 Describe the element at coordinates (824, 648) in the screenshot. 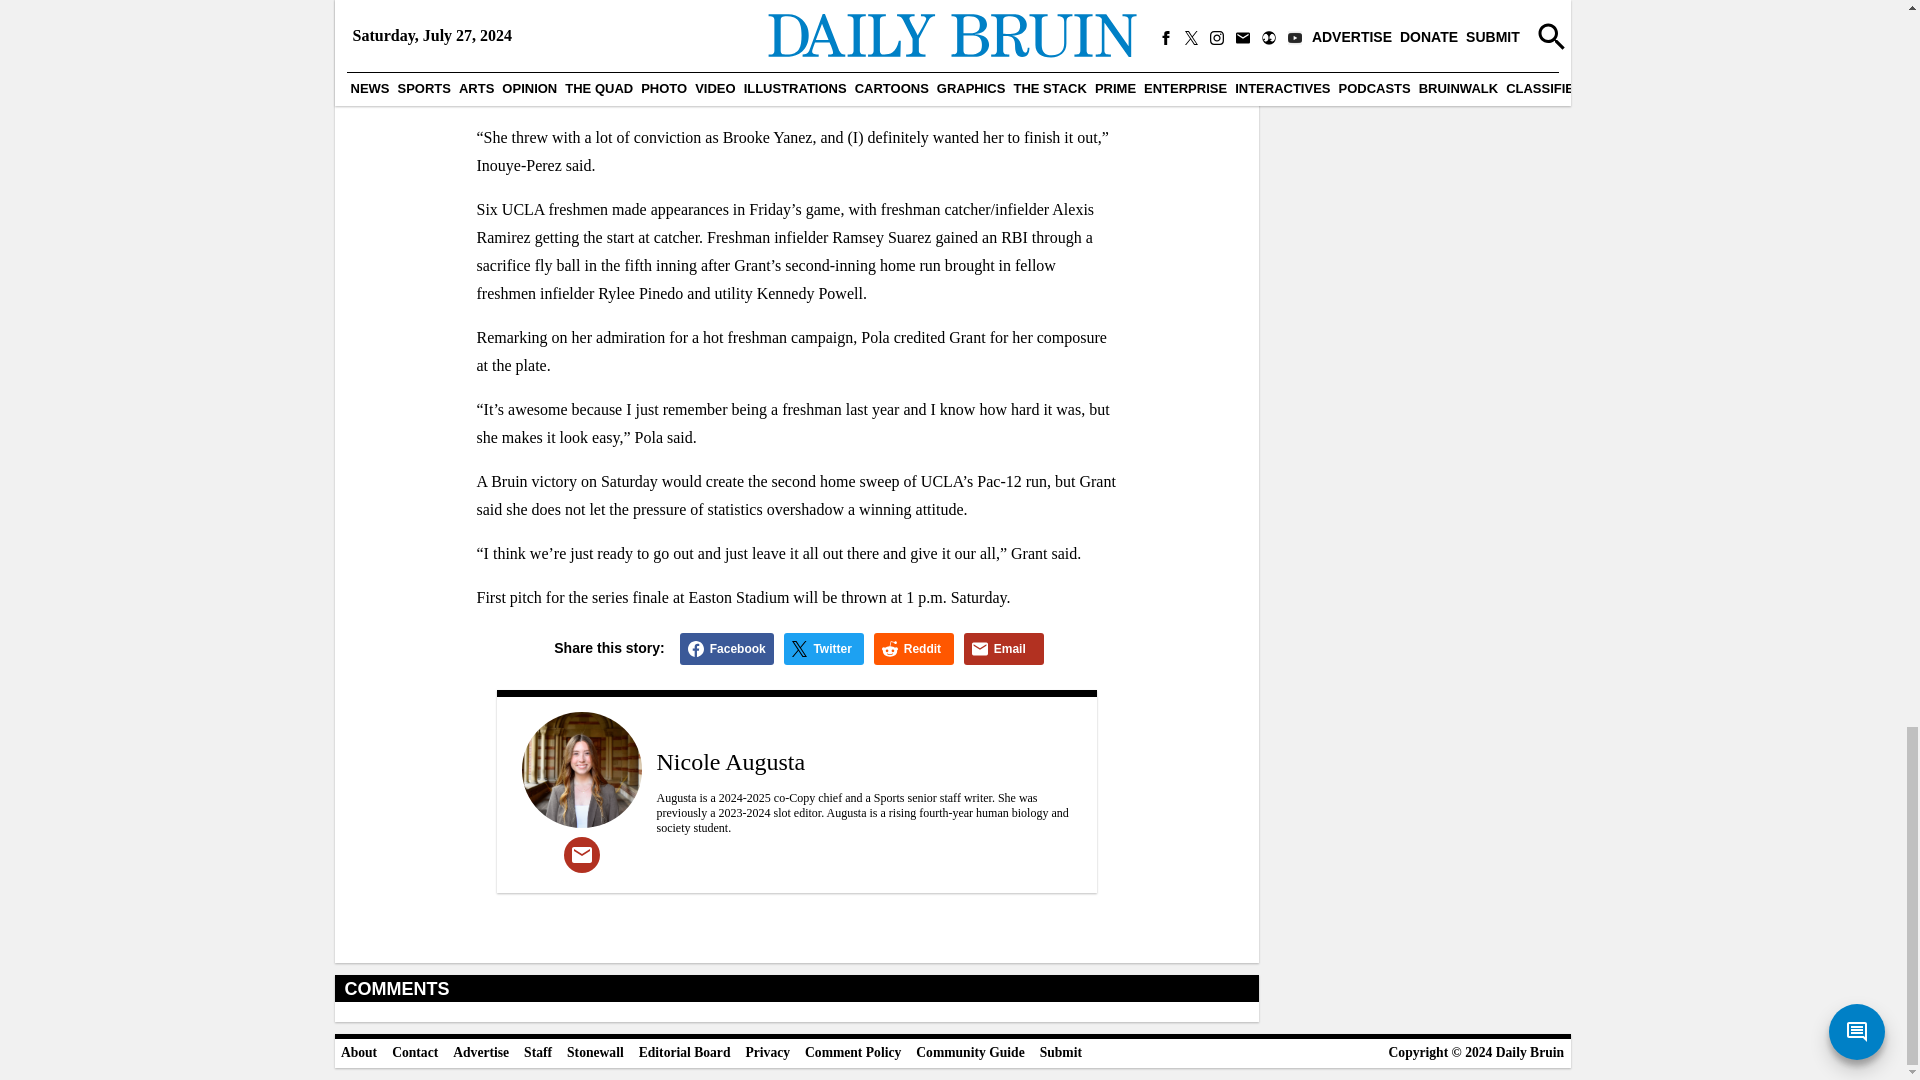

I see `Twitter` at that location.